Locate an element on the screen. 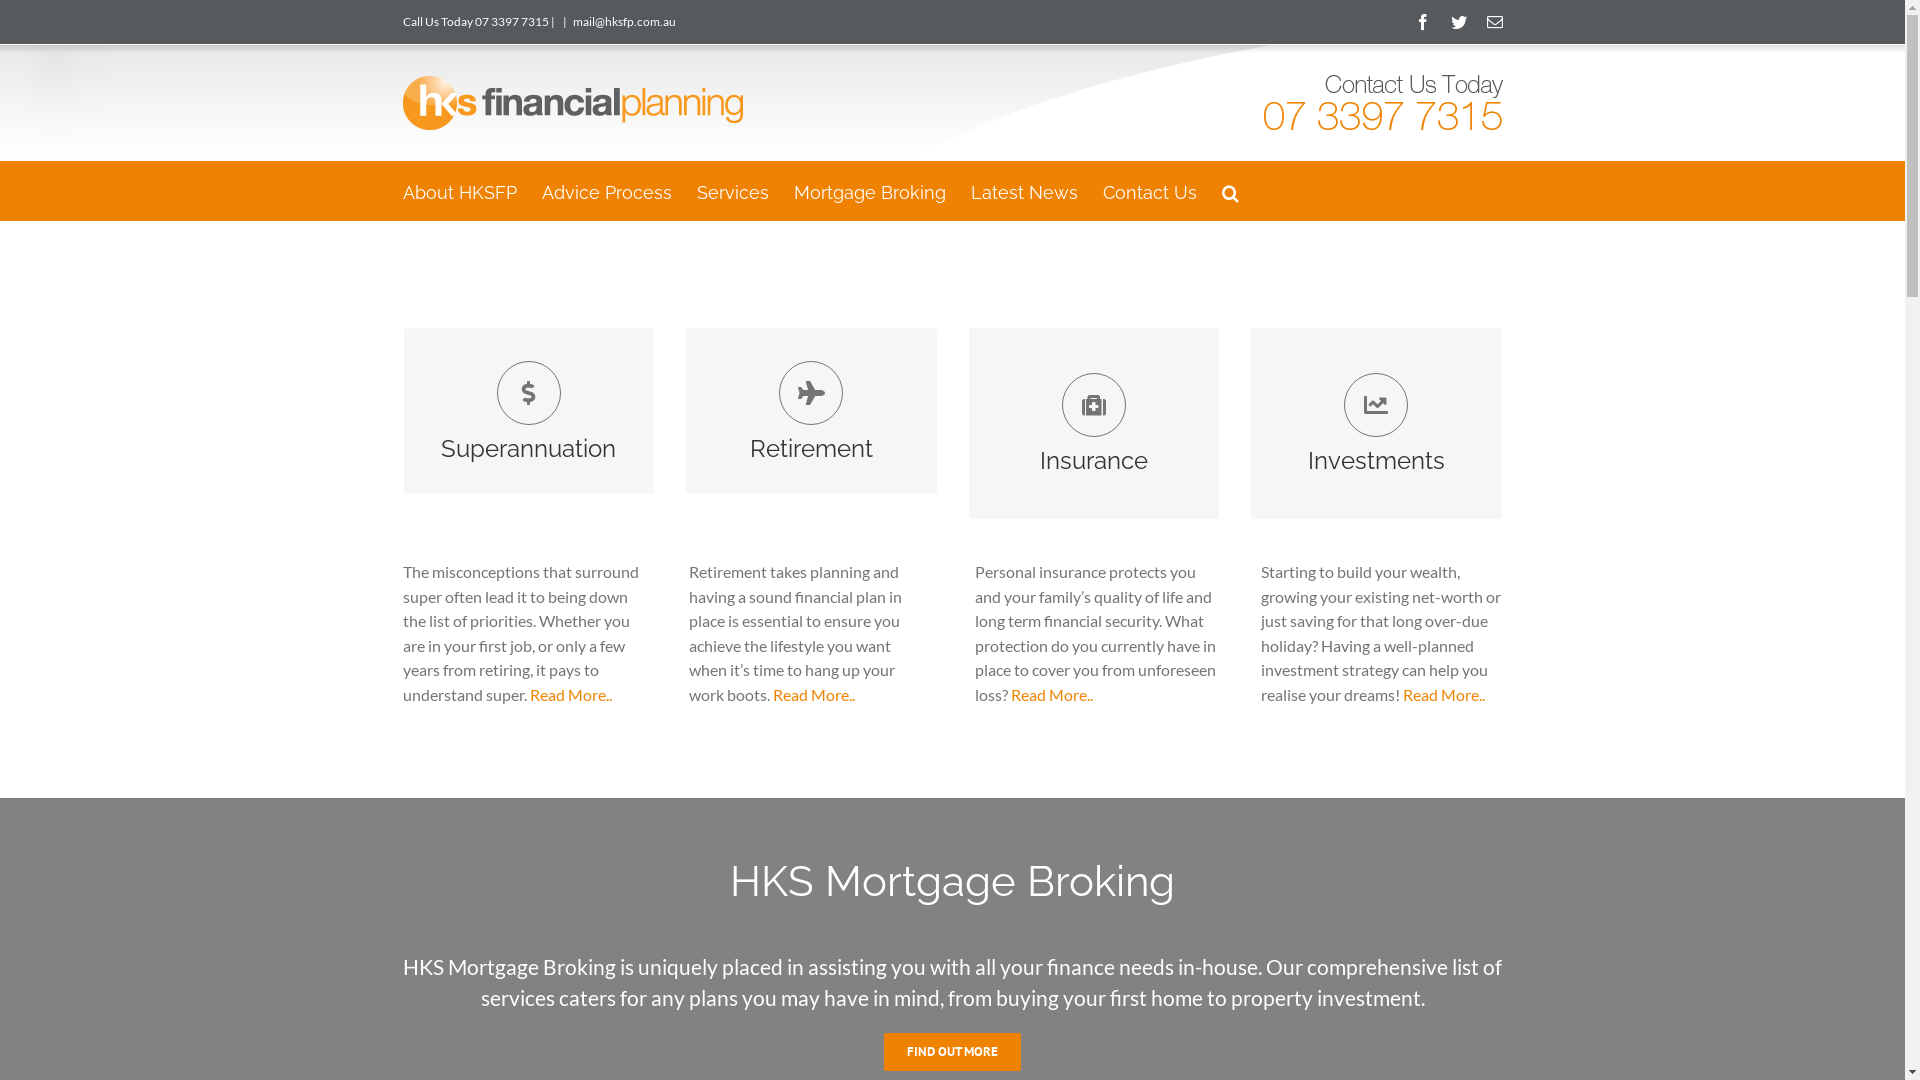 This screenshot has width=1920, height=1080. Email is located at coordinates (1494, 22).